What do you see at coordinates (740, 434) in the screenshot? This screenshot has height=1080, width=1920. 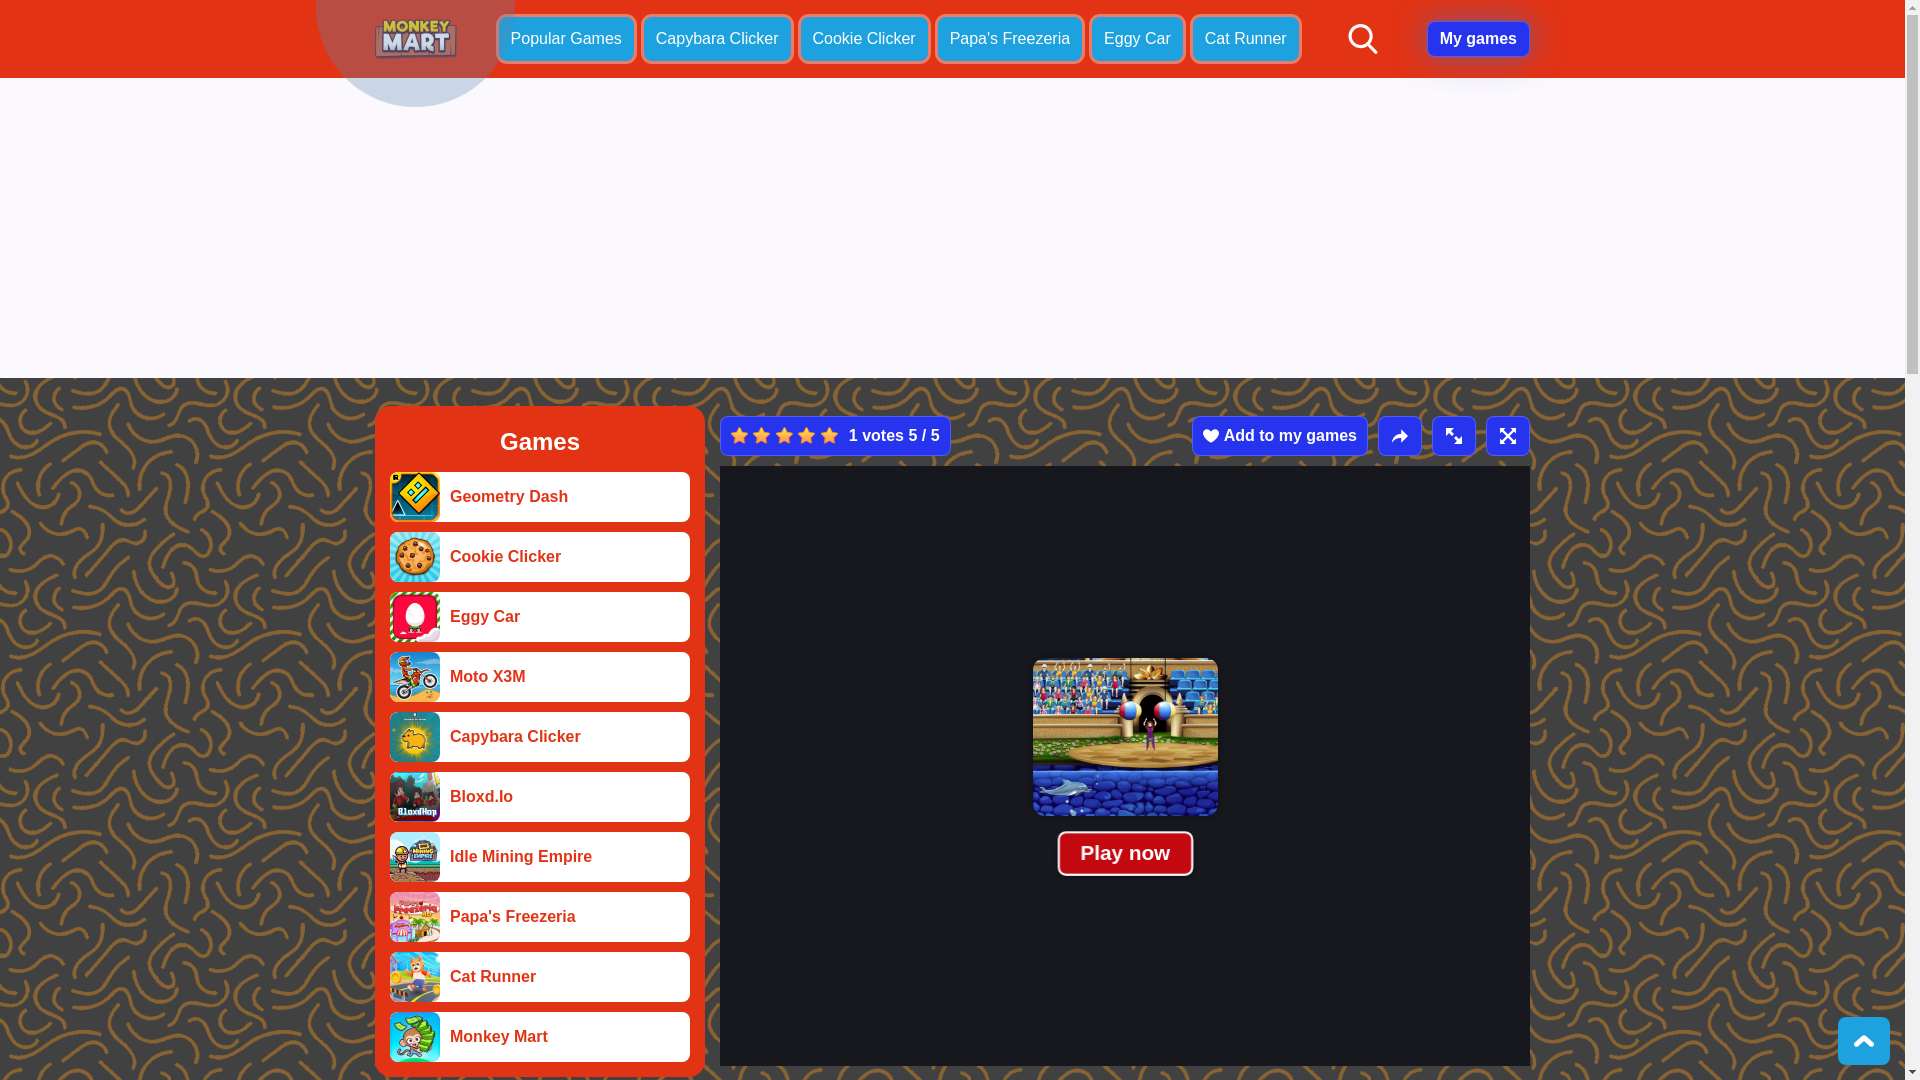 I see `bad` at bounding box center [740, 434].